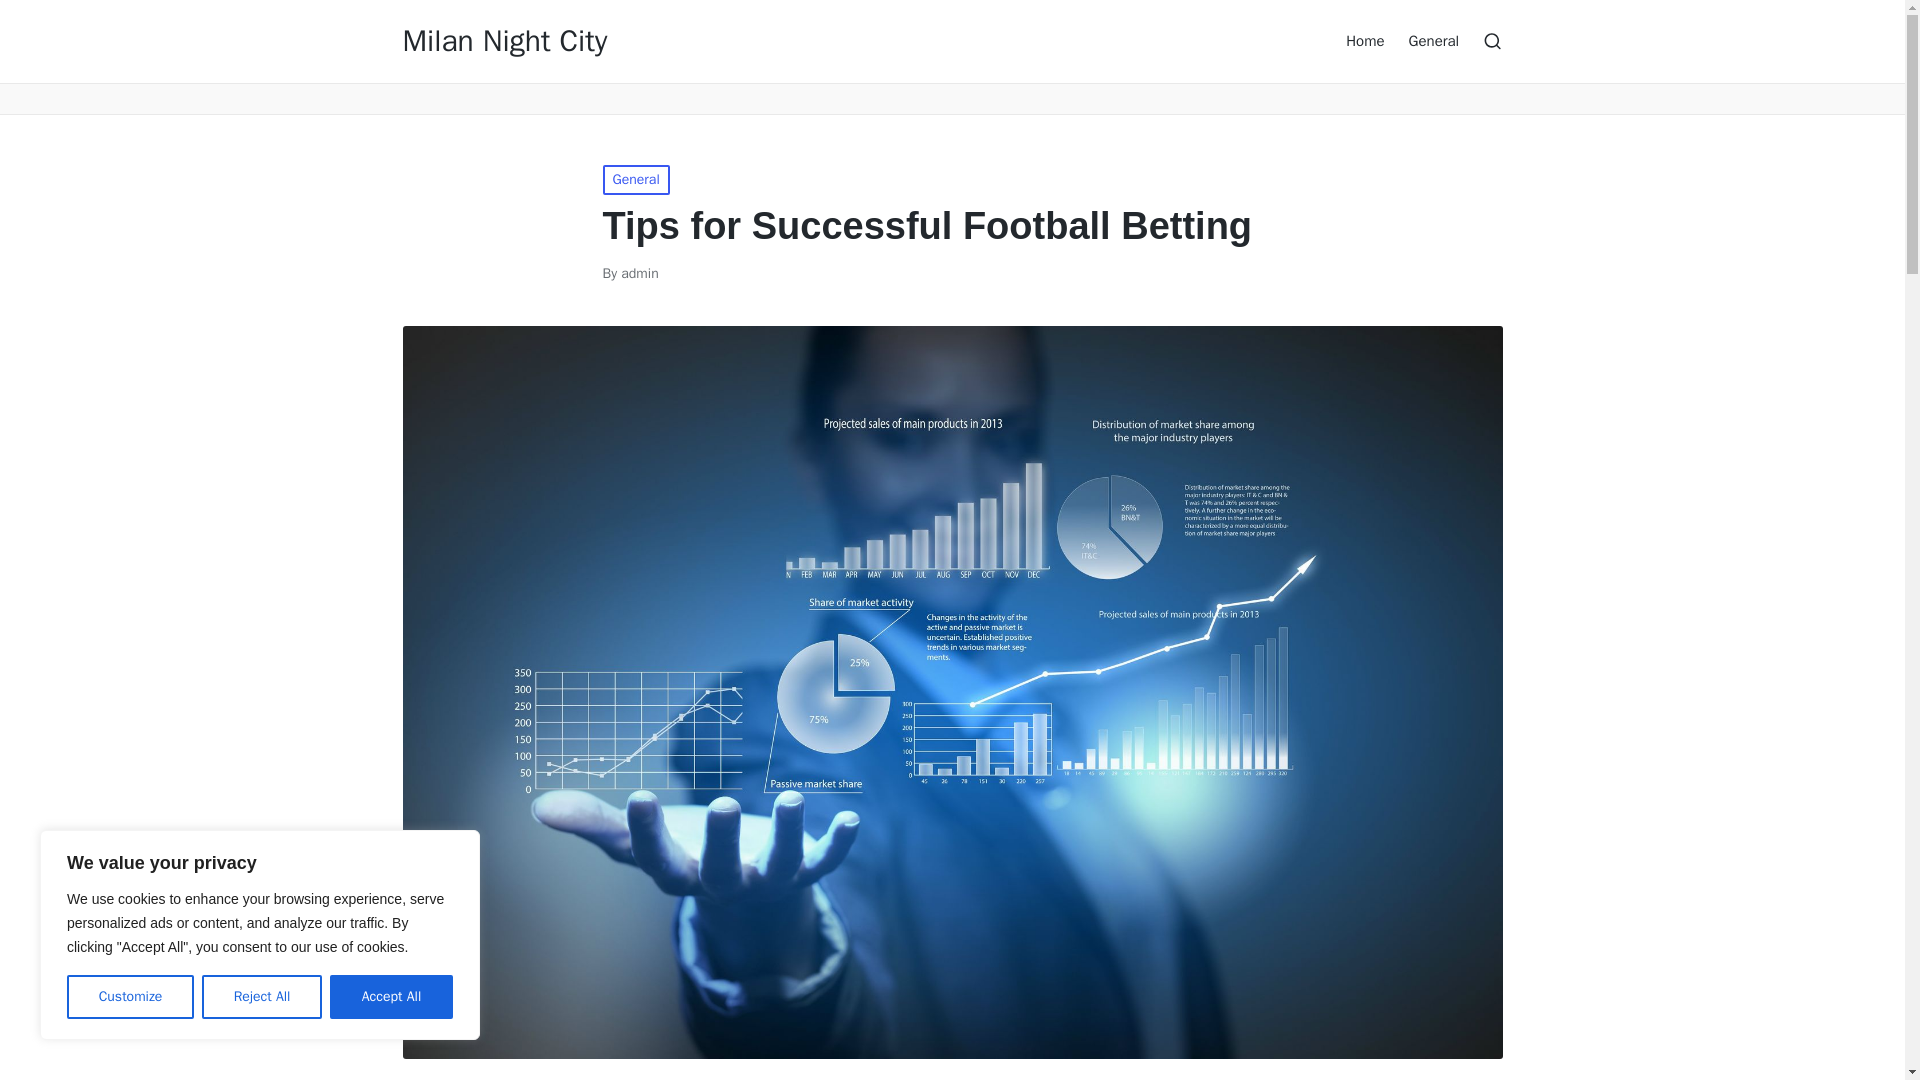 This screenshot has height=1080, width=1920. Describe the element at coordinates (130, 997) in the screenshot. I see `Customize` at that location.